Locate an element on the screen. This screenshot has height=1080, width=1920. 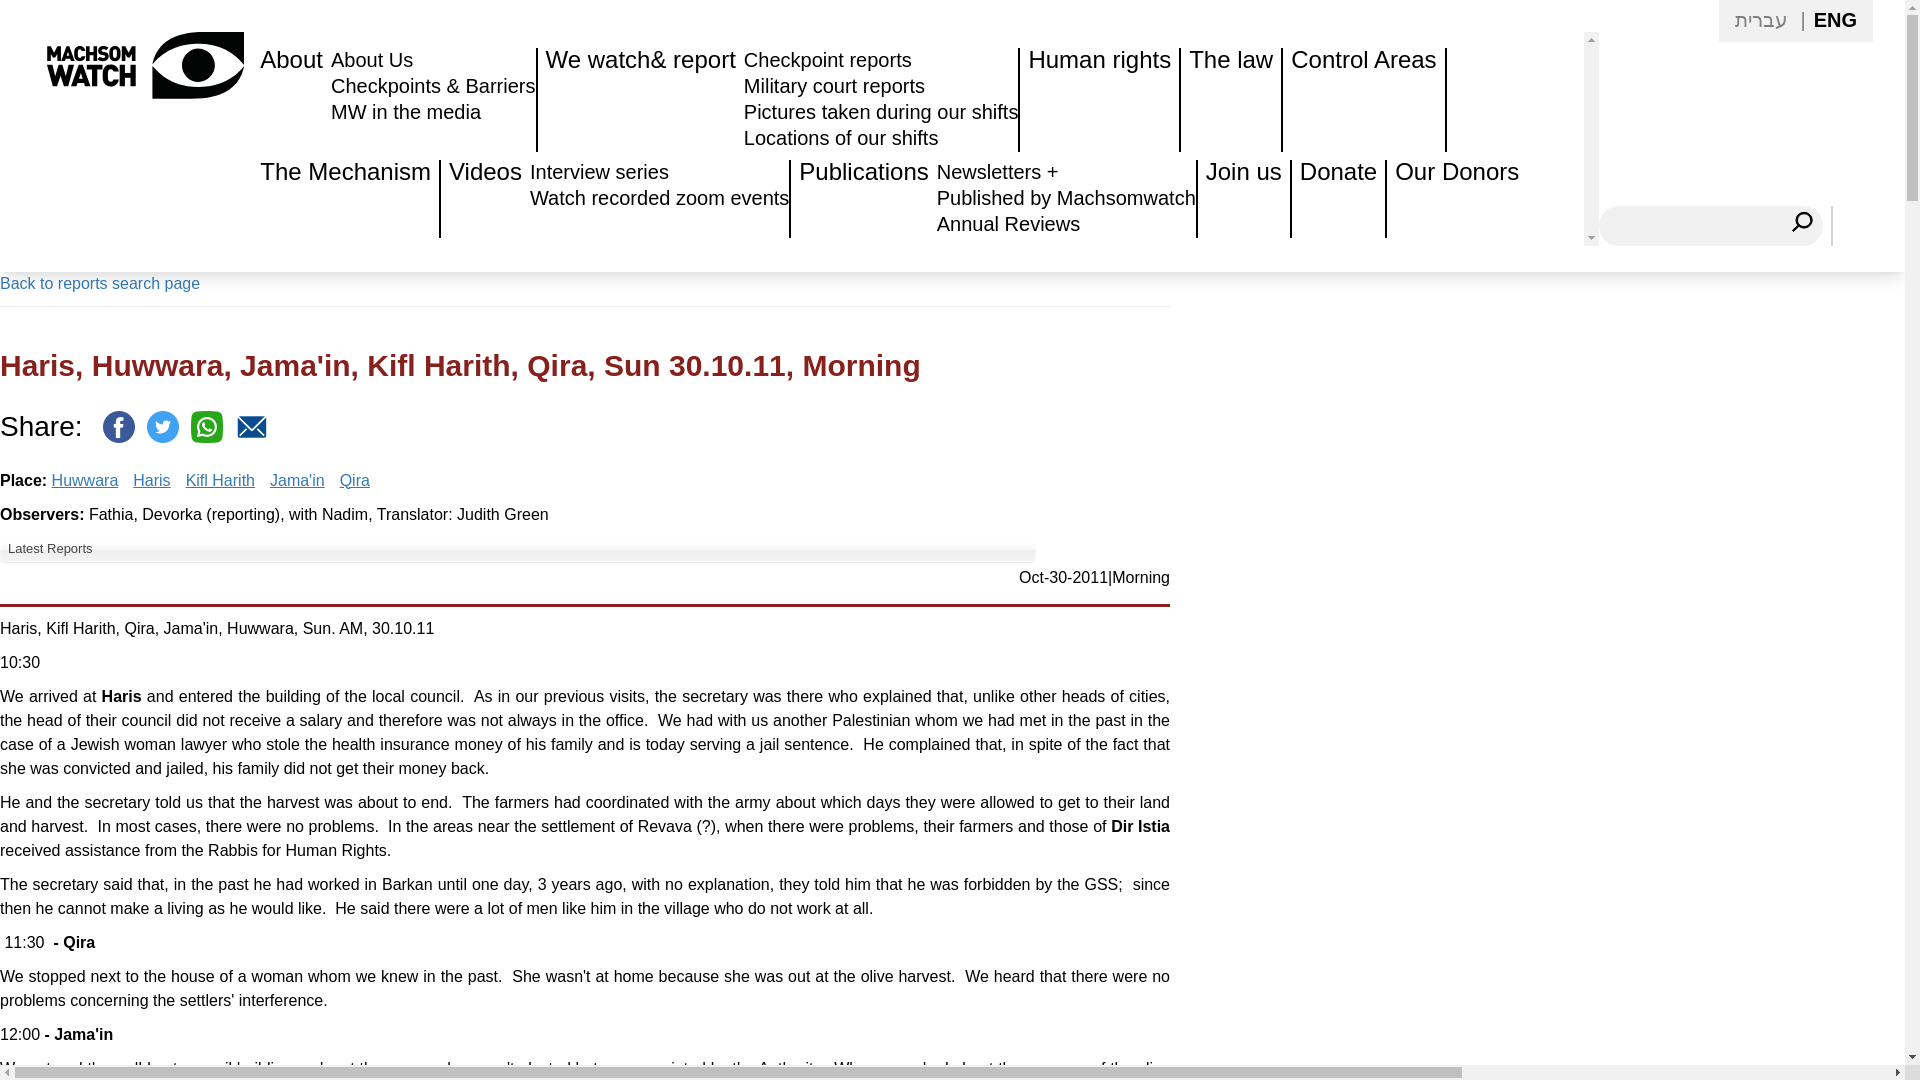
Watch recorded zoom events is located at coordinates (659, 198).